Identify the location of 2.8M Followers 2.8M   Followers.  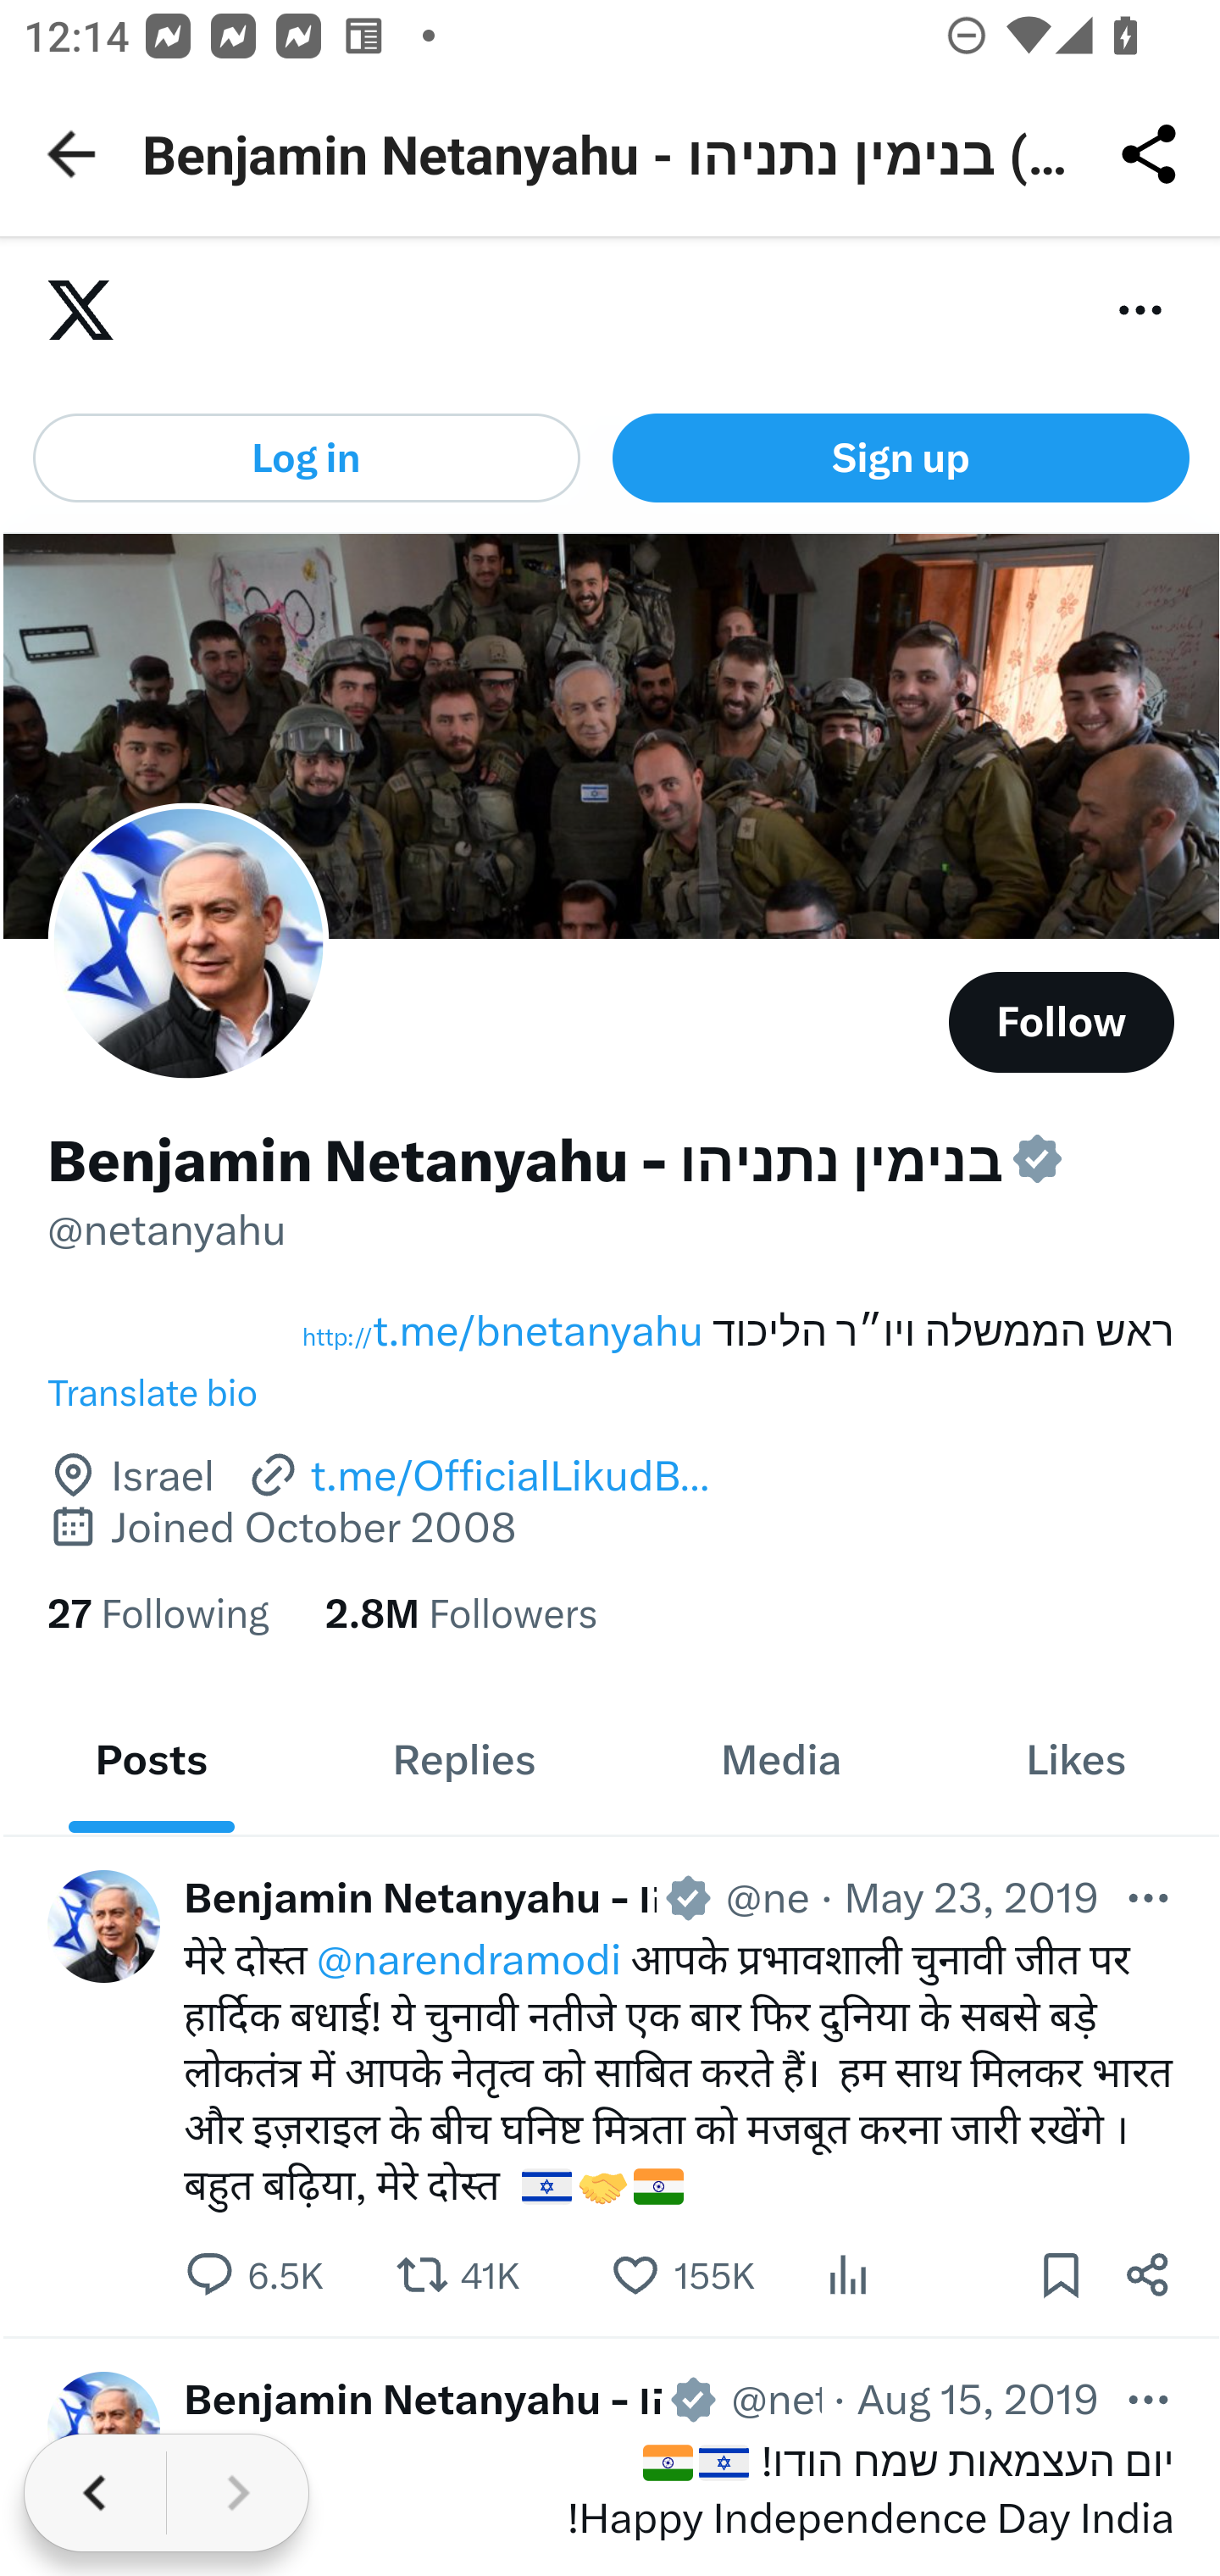
(461, 1613).